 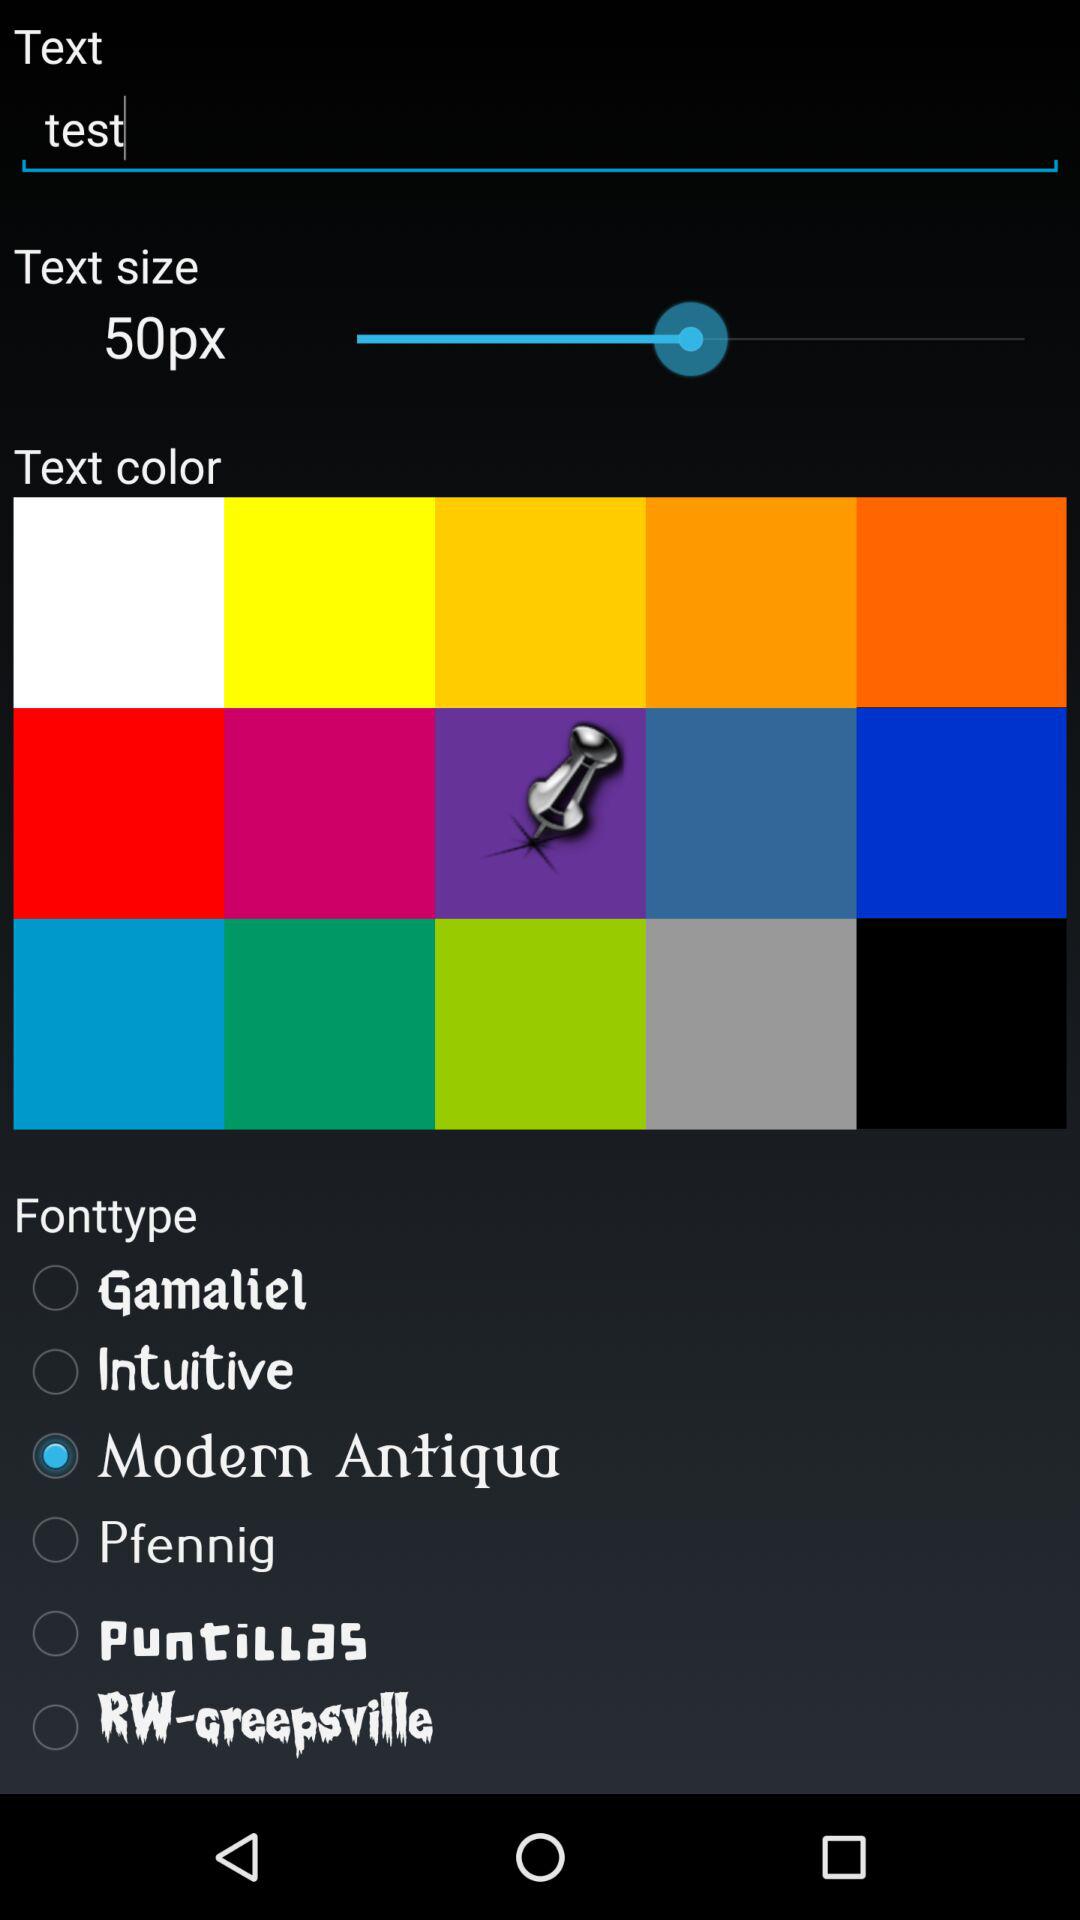 What do you see at coordinates (540, 1455) in the screenshot?
I see `select the option modern antiqua` at bounding box center [540, 1455].